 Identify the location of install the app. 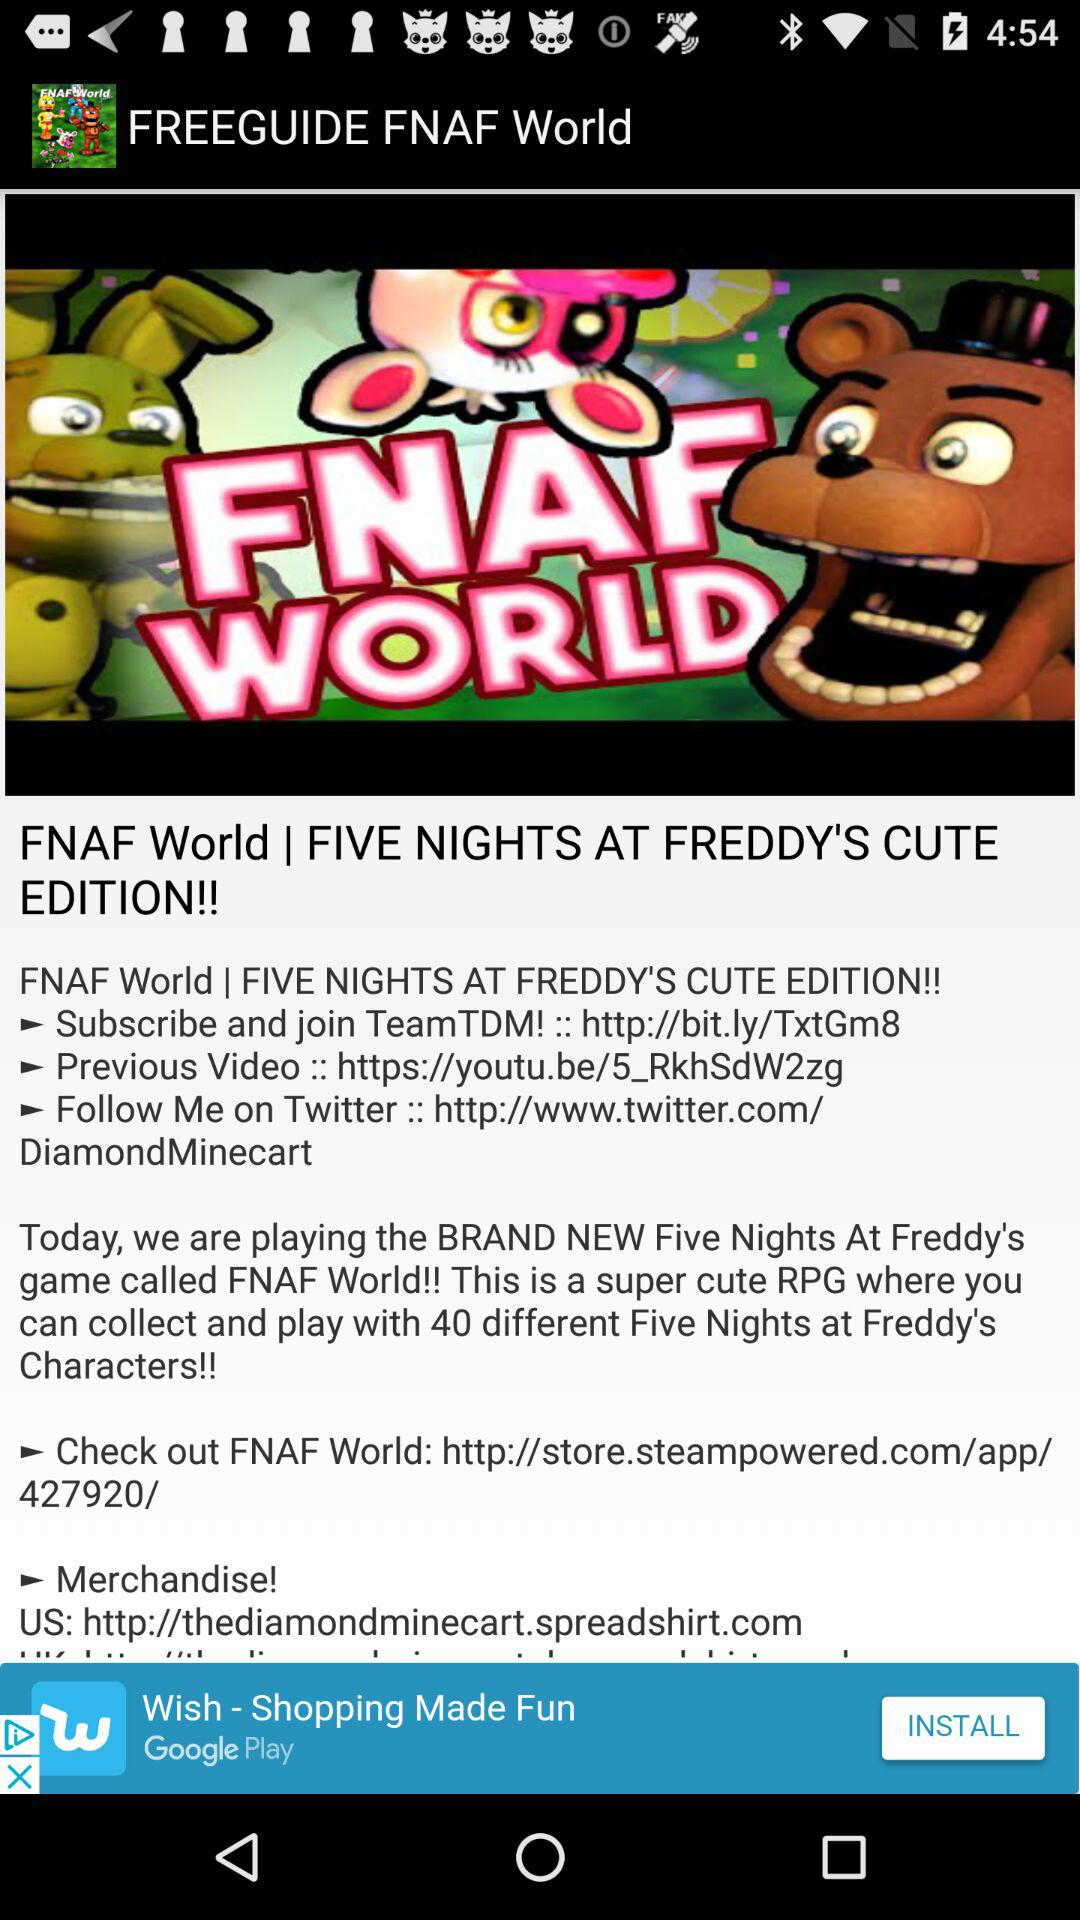
(540, 1728).